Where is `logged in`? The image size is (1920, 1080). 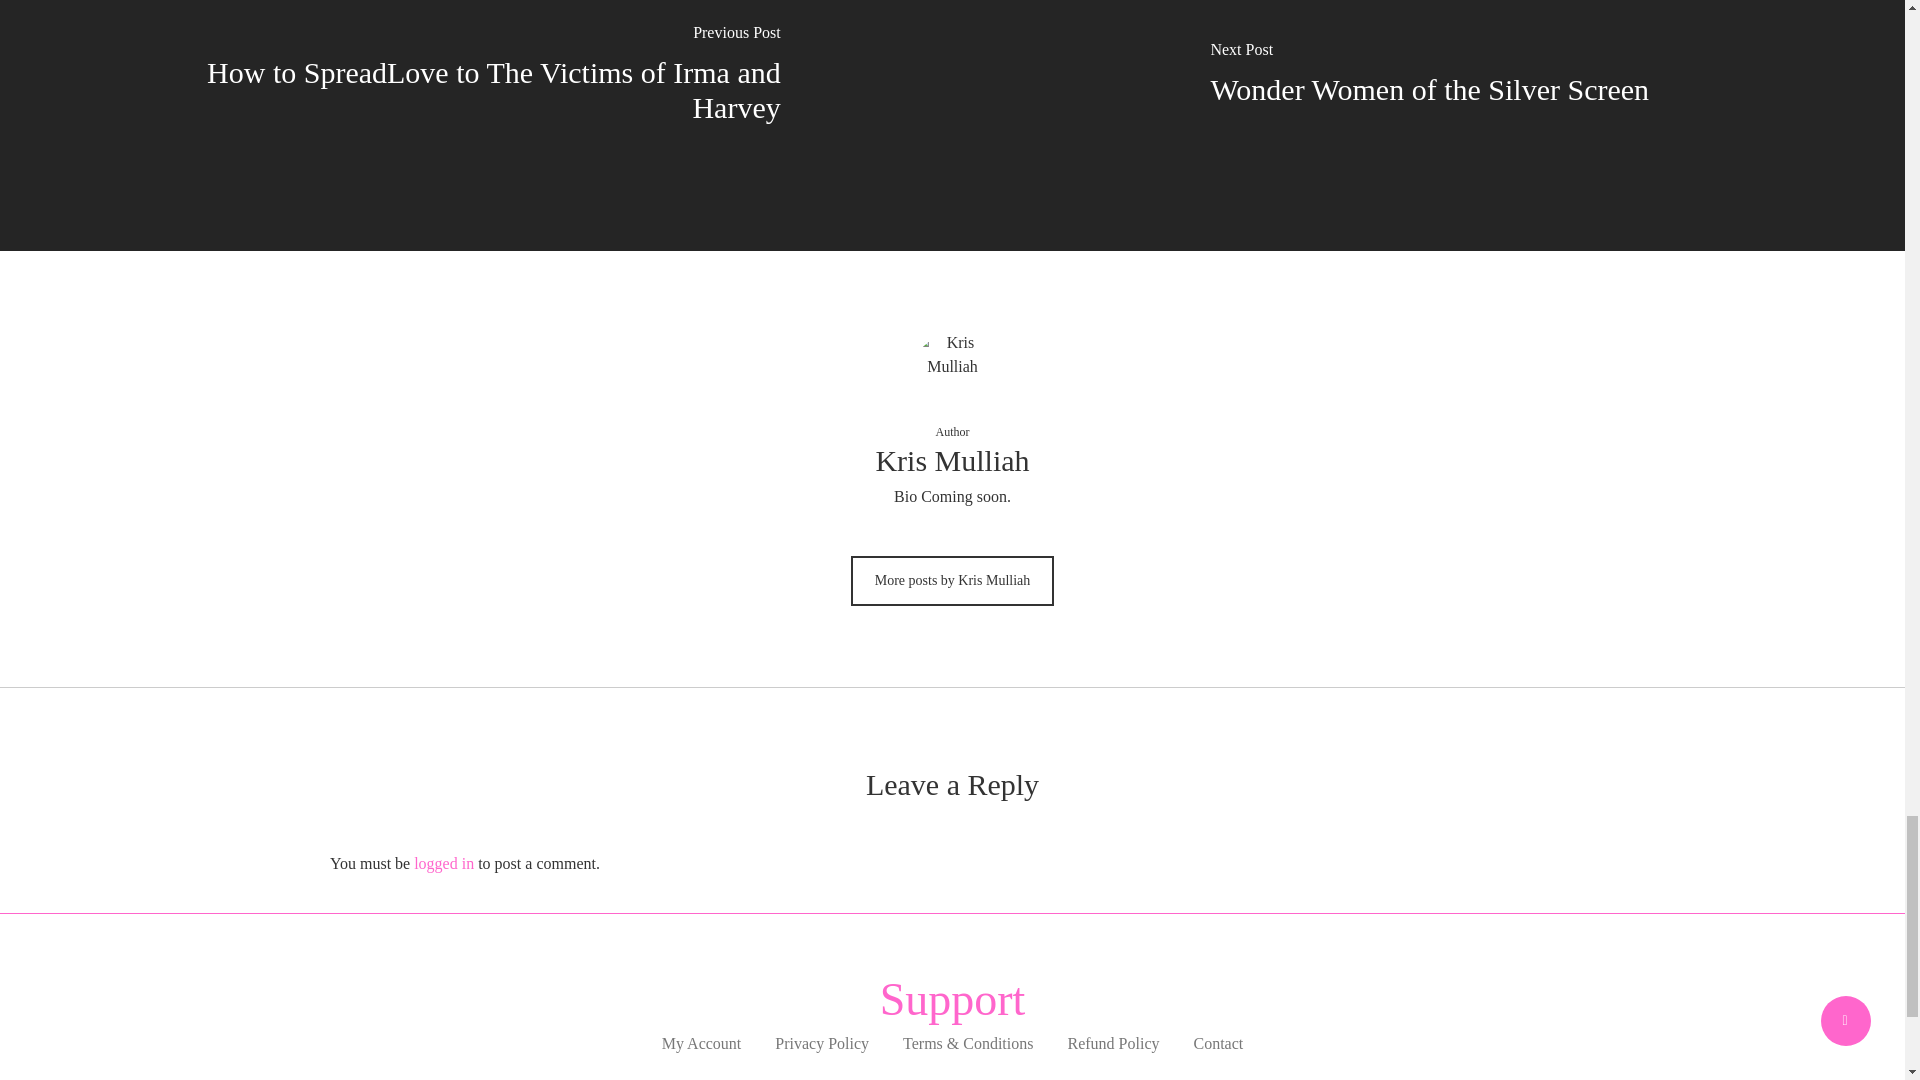 logged in is located at coordinates (444, 863).